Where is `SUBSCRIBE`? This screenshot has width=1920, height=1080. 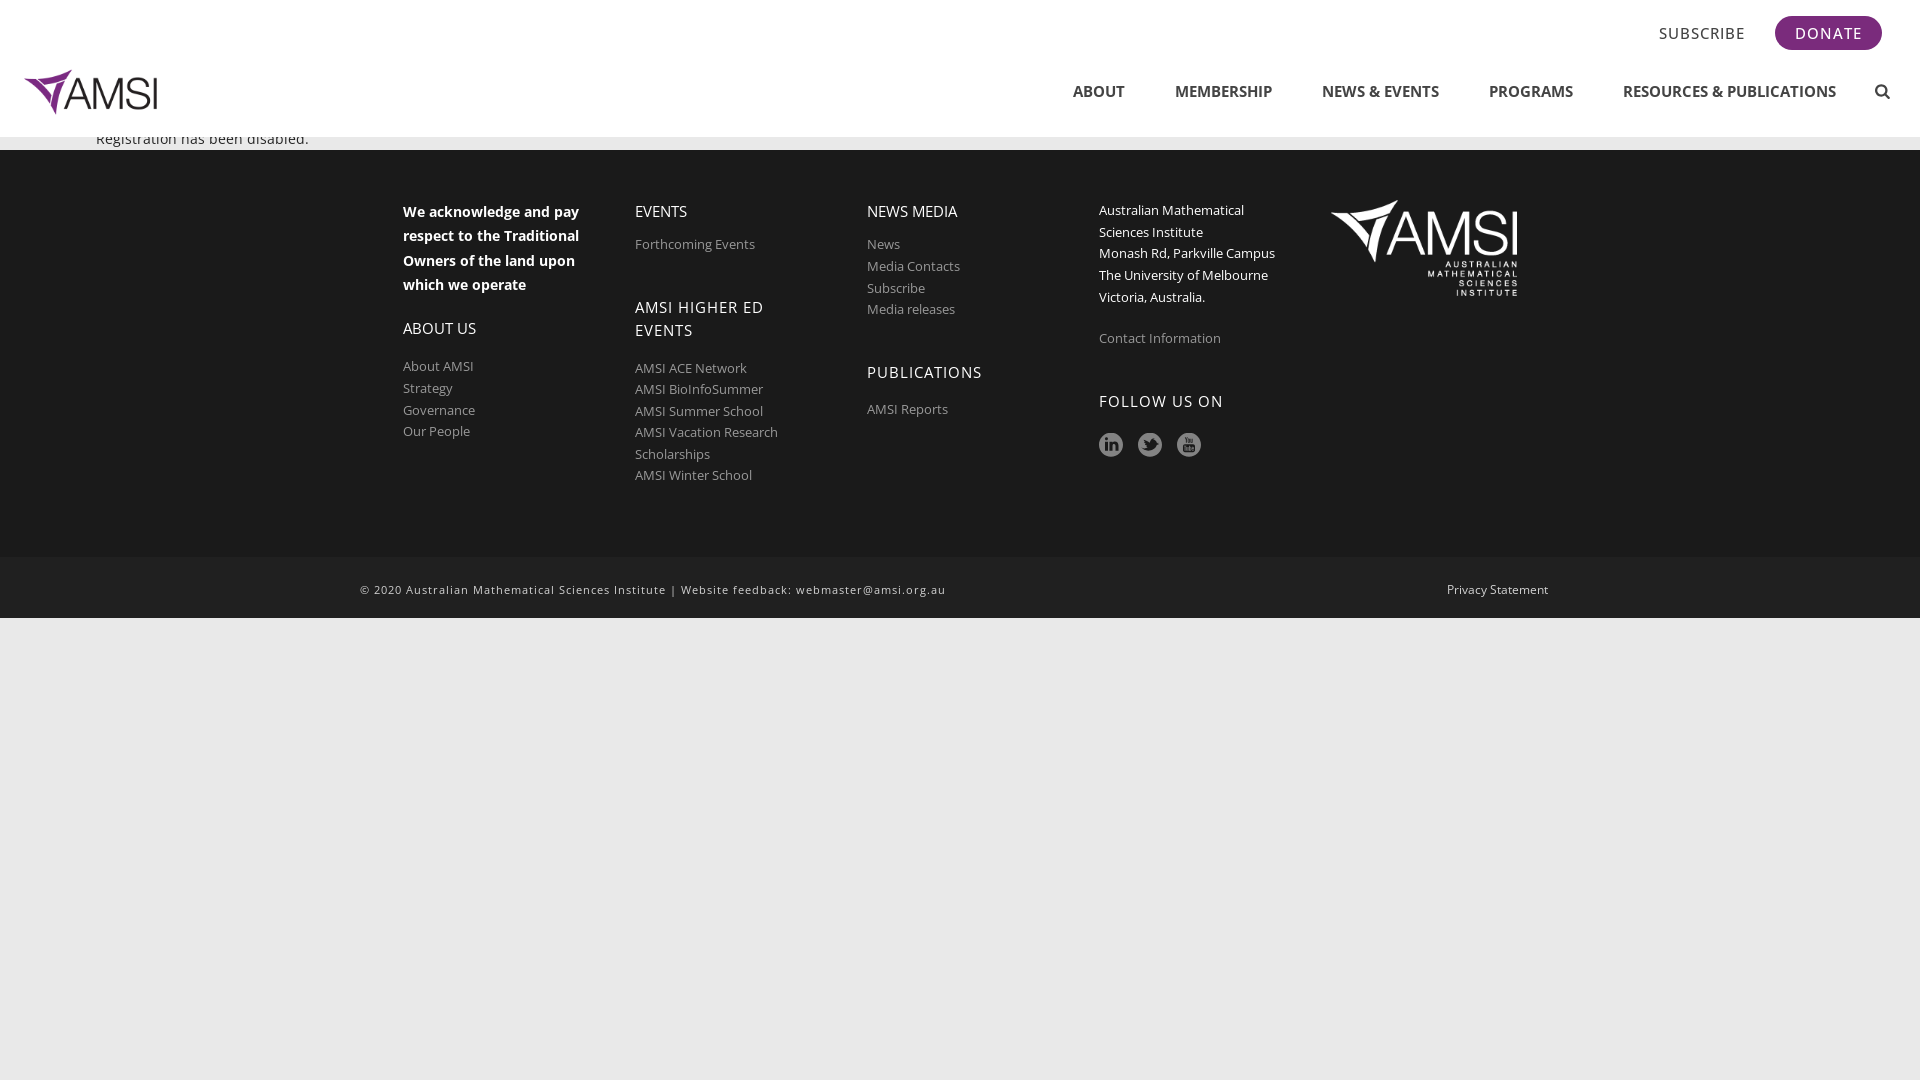 SUBSCRIBE is located at coordinates (1702, 33).